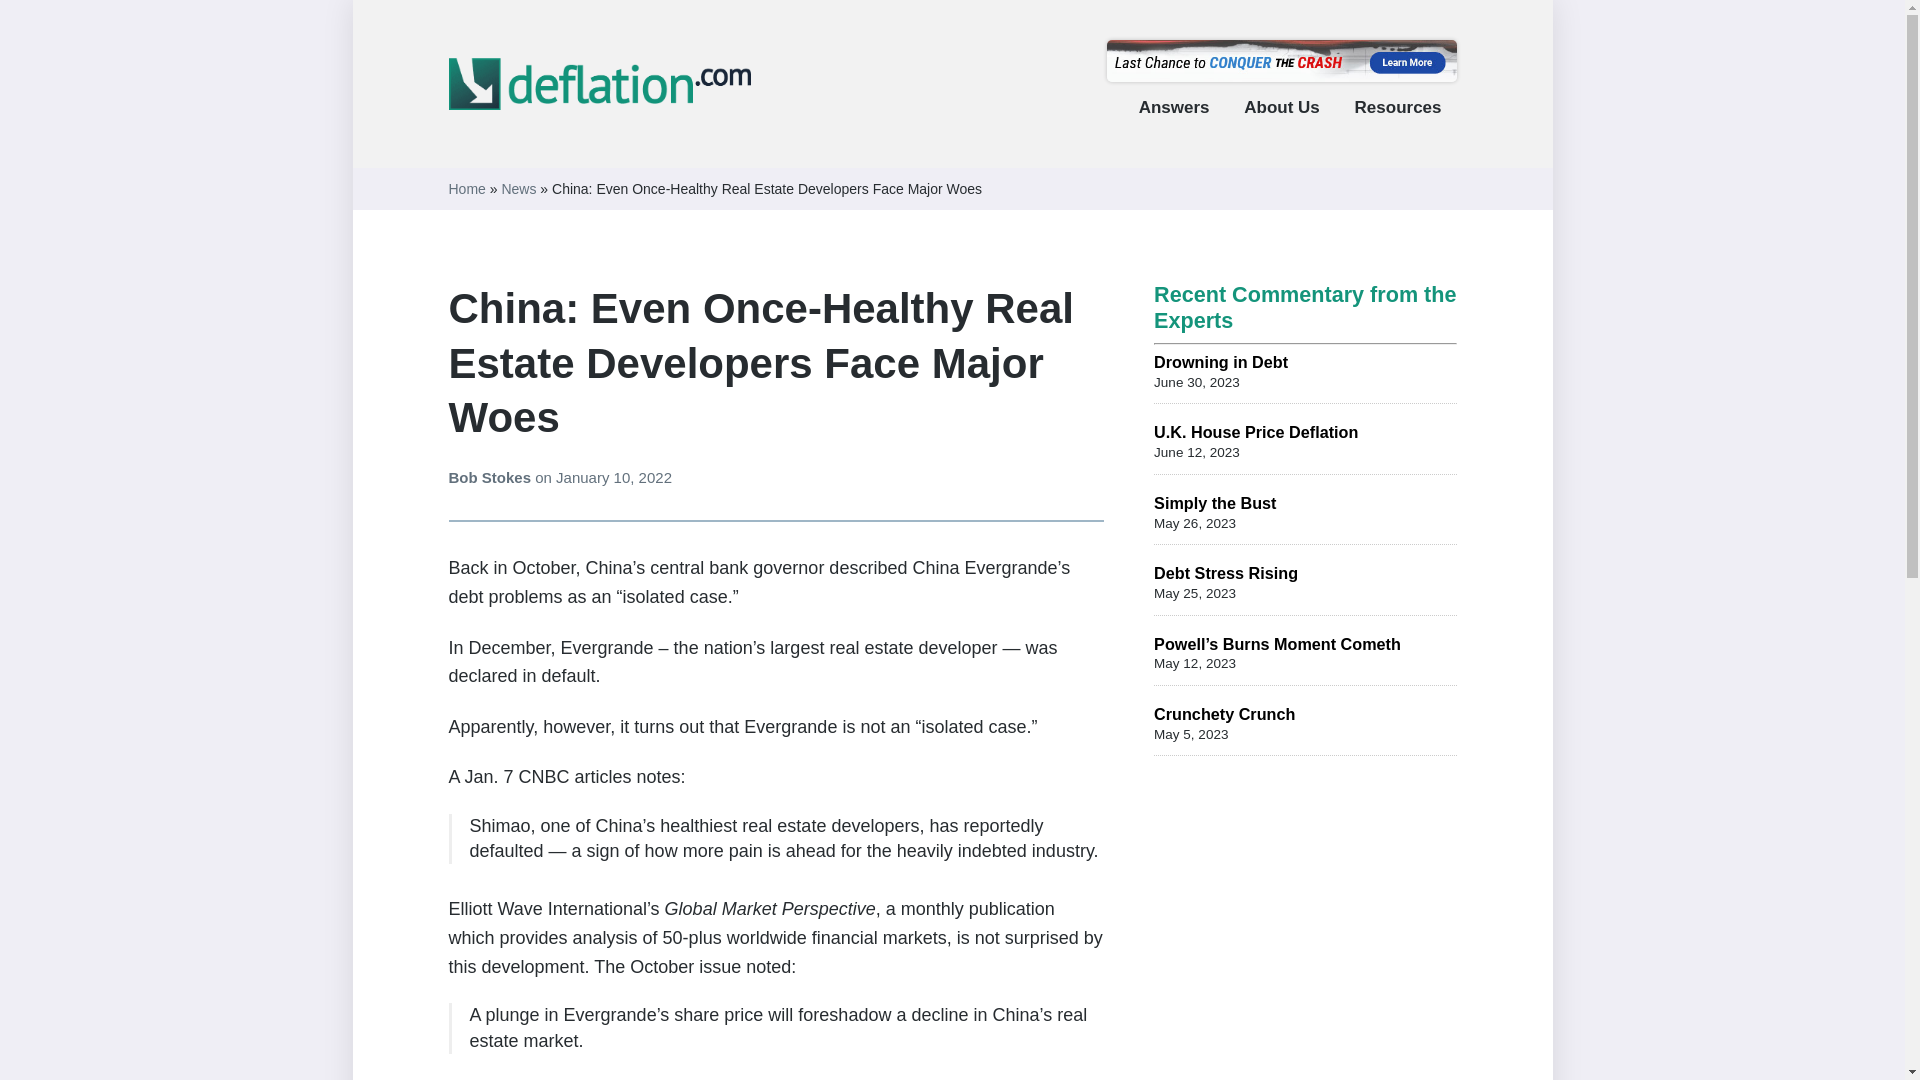 The image size is (1920, 1080). What do you see at coordinates (491, 477) in the screenshot?
I see `Bob Stokes` at bounding box center [491, 477].